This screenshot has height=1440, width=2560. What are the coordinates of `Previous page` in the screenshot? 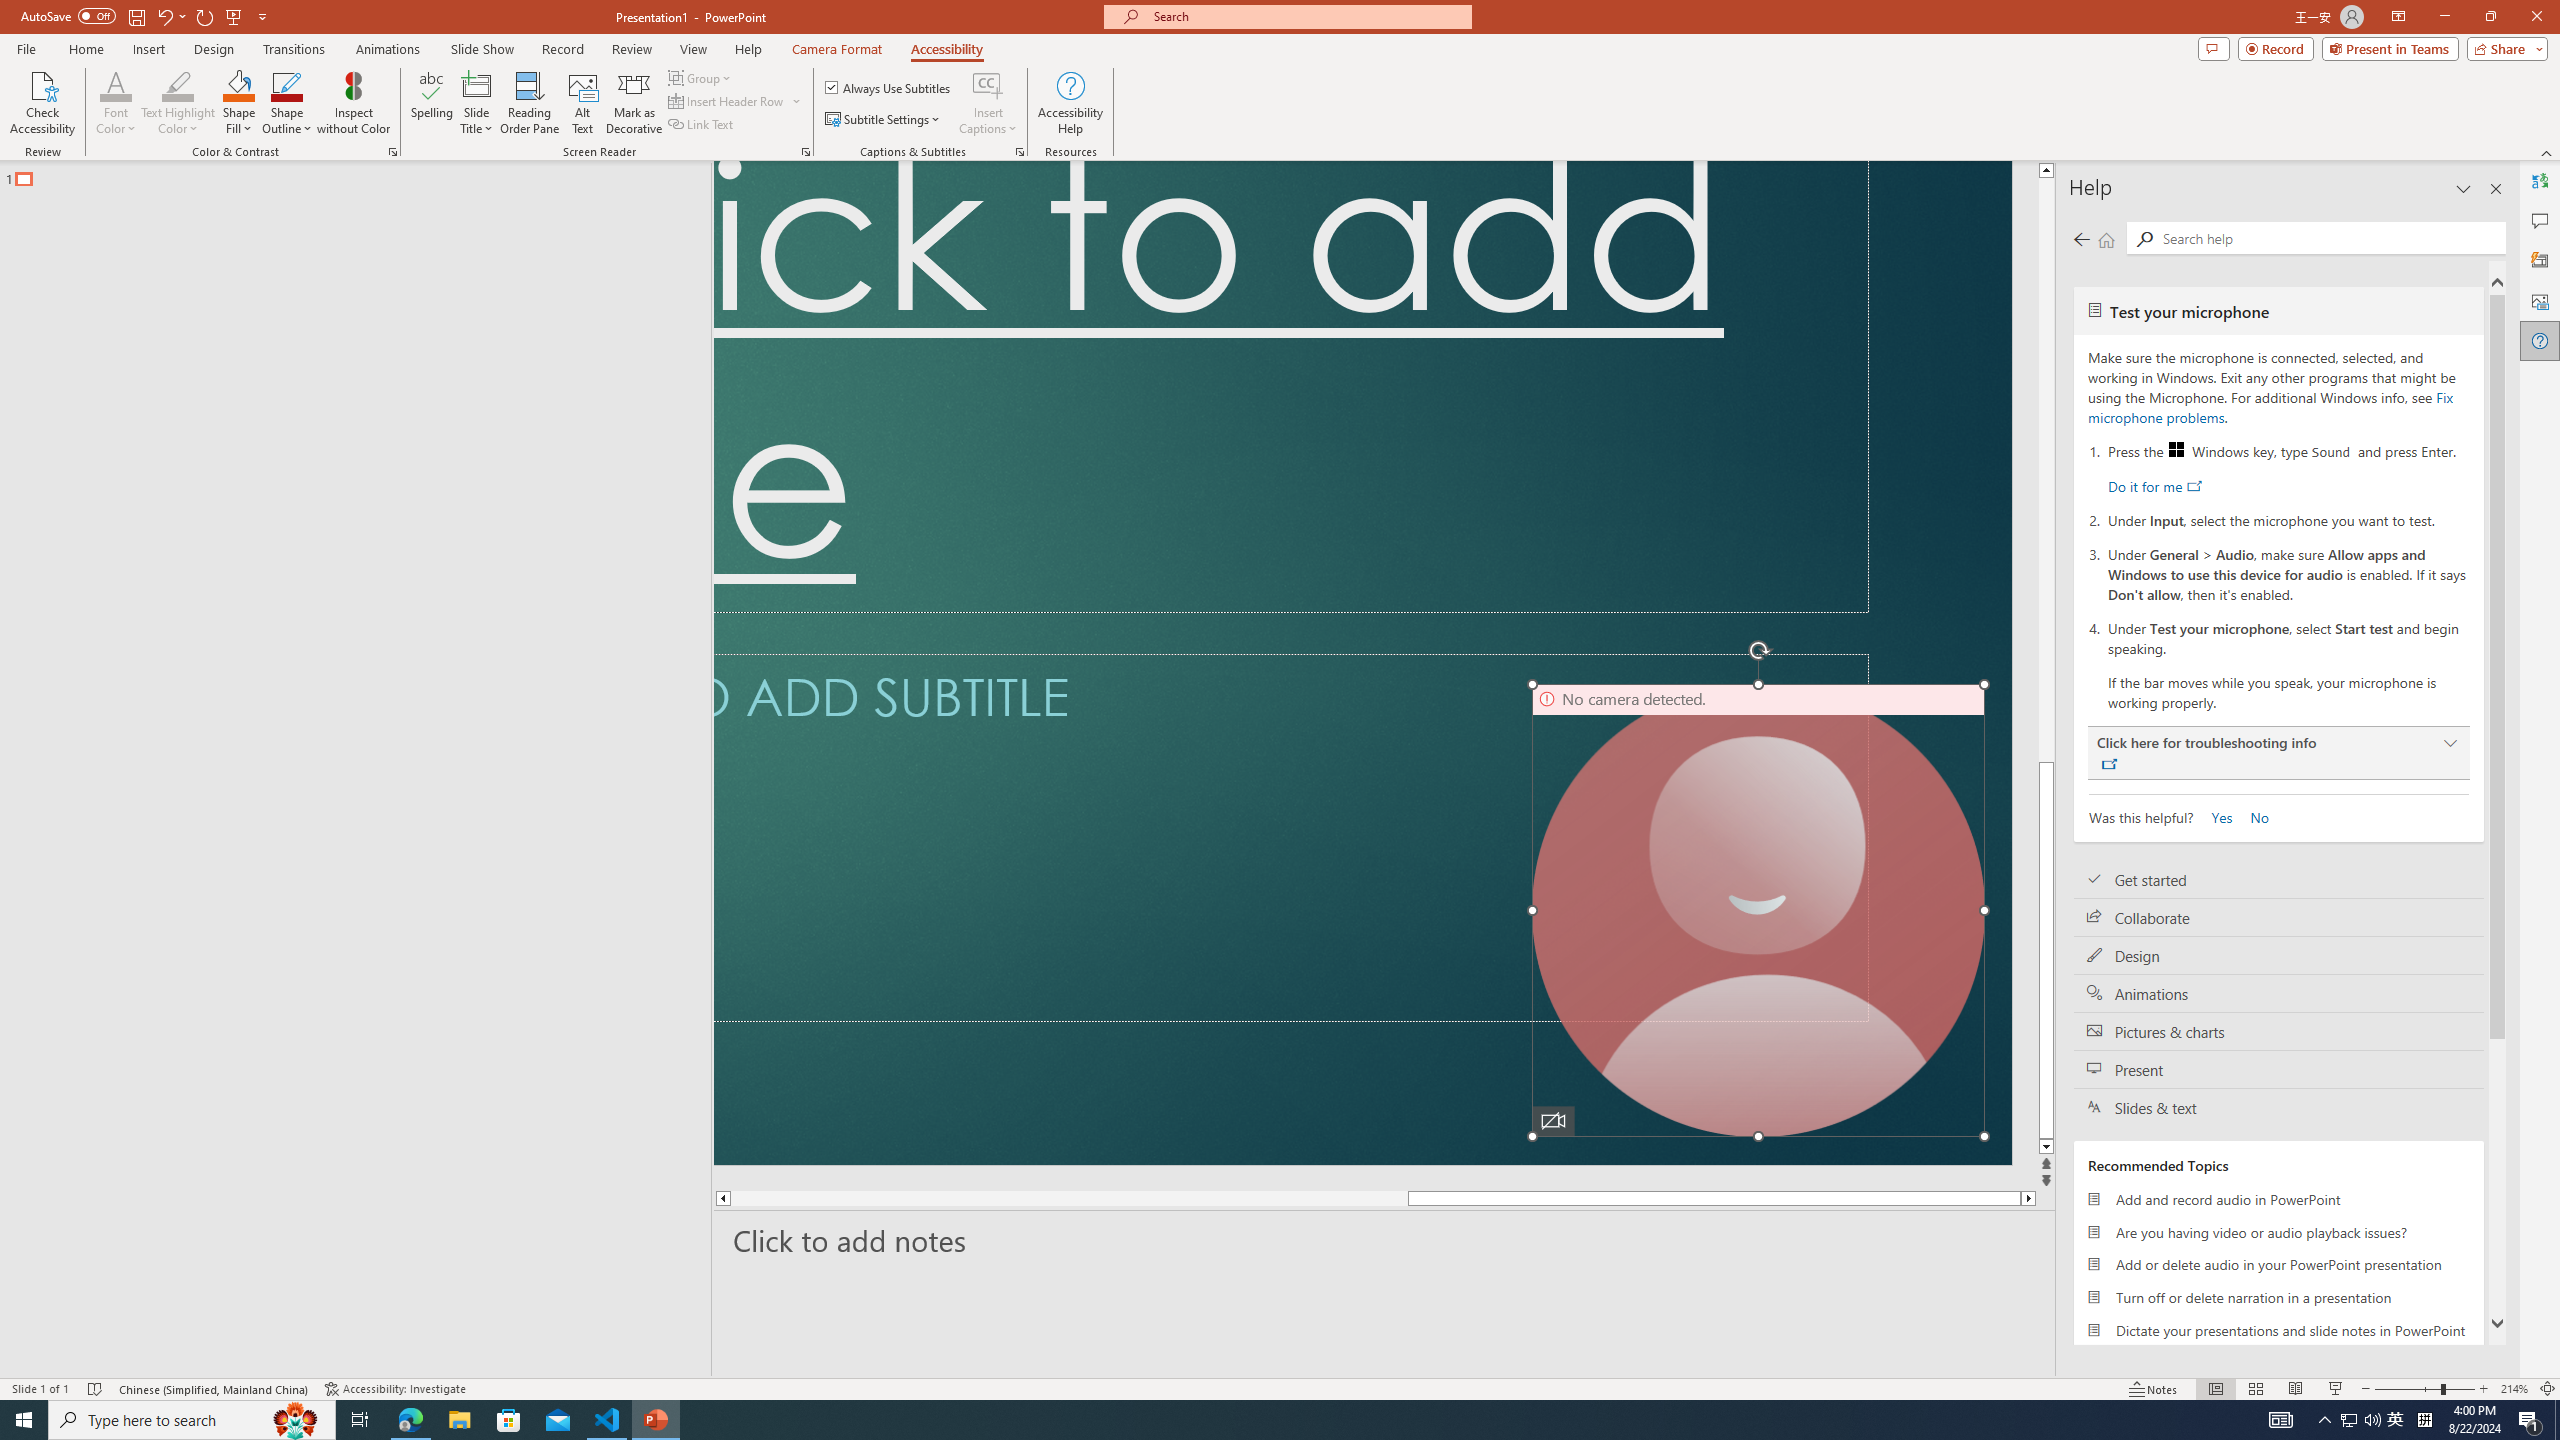 It's located at (2081, 239).